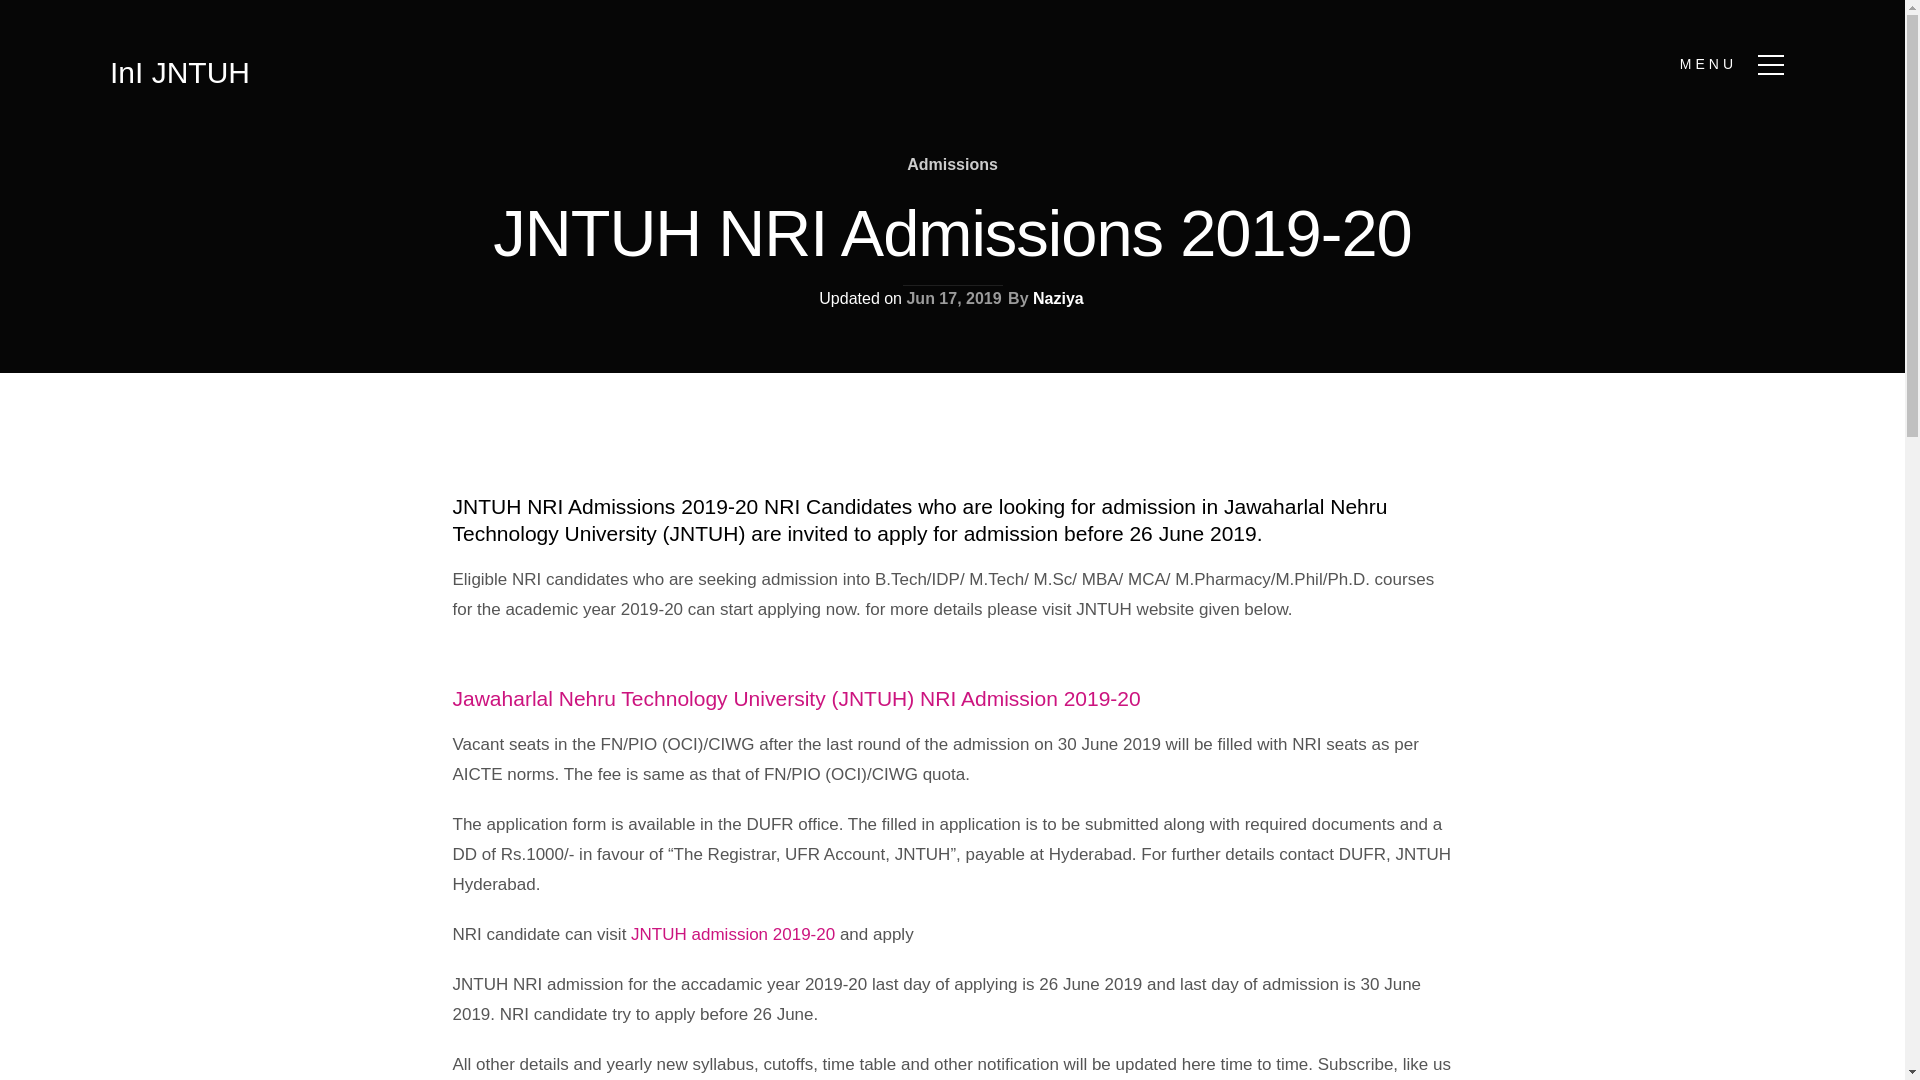  What do you see at coordinates (953, 298) in the screenshot?
I see `Jun 17, 2019` at bounding box center [953, 298].